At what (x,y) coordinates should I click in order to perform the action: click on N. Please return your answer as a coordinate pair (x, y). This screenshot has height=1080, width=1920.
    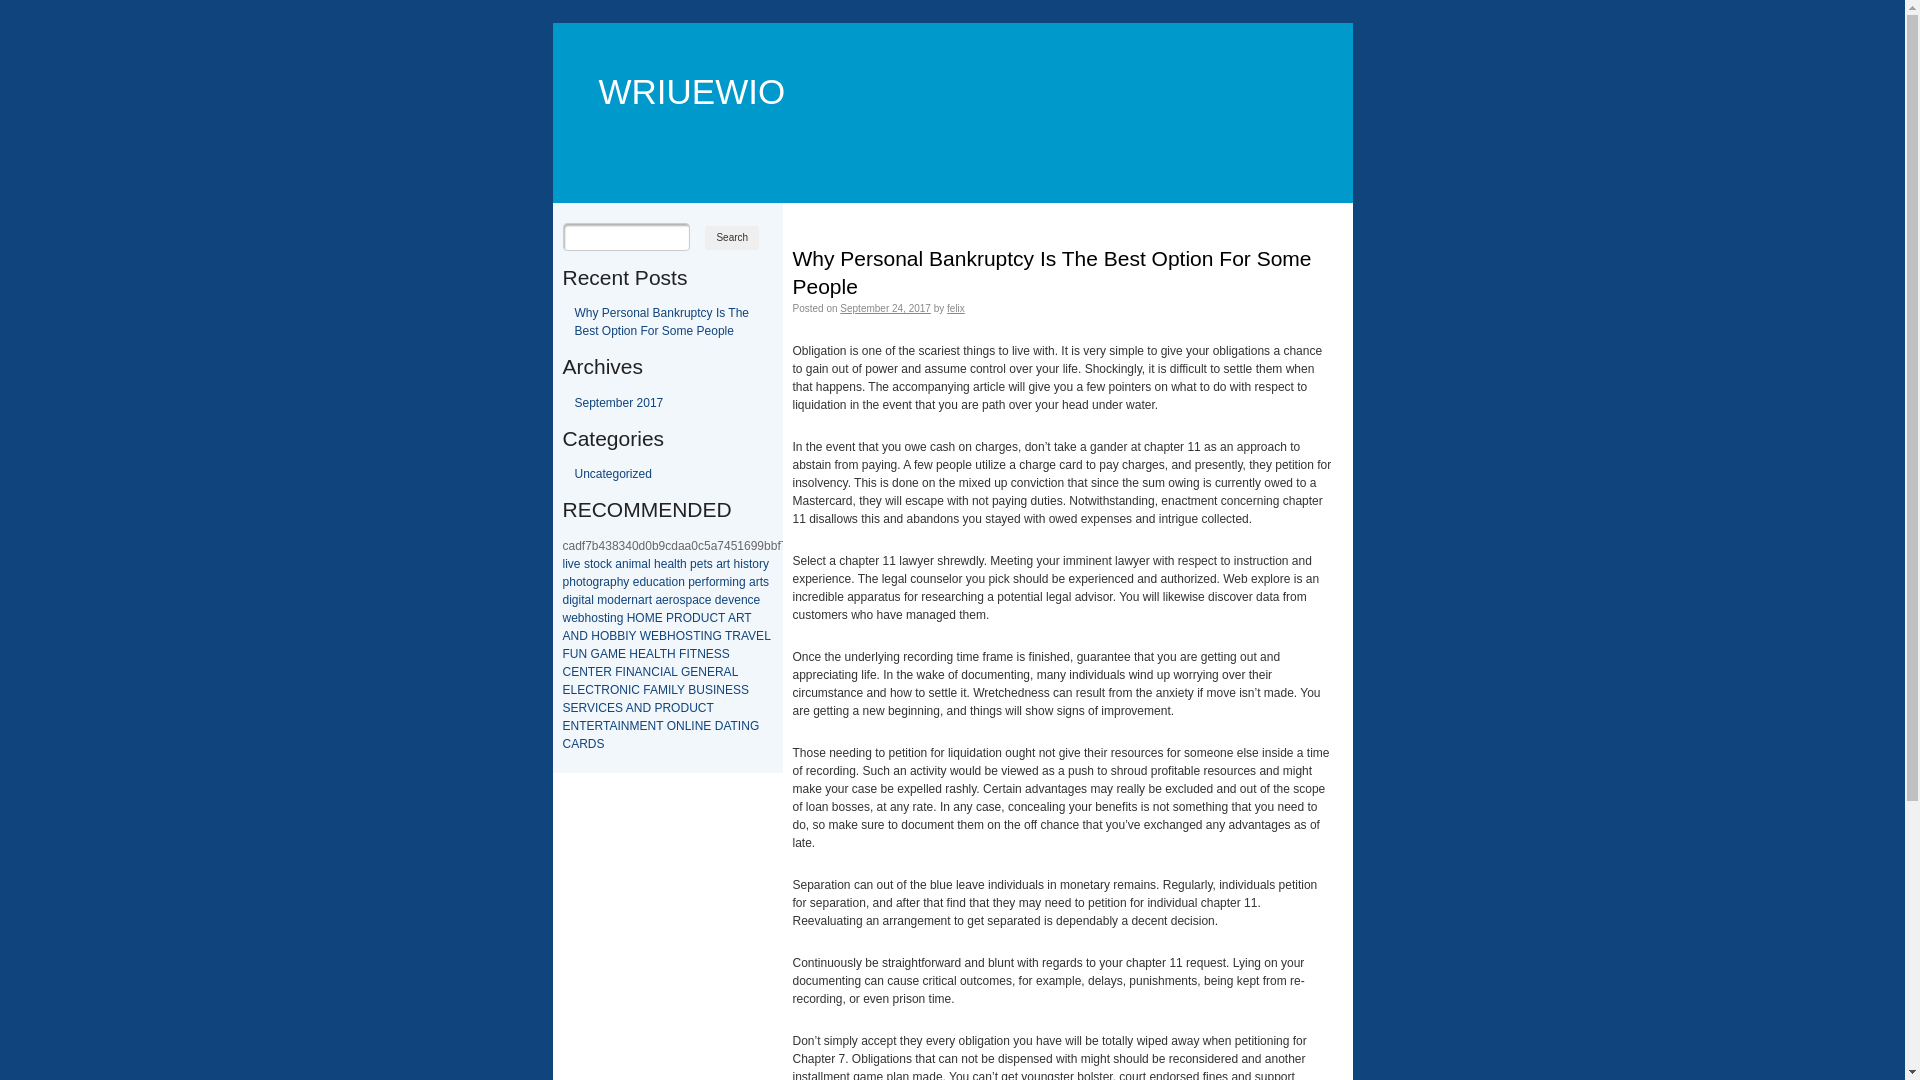
    Looking at the image, I should click on (576, 726).